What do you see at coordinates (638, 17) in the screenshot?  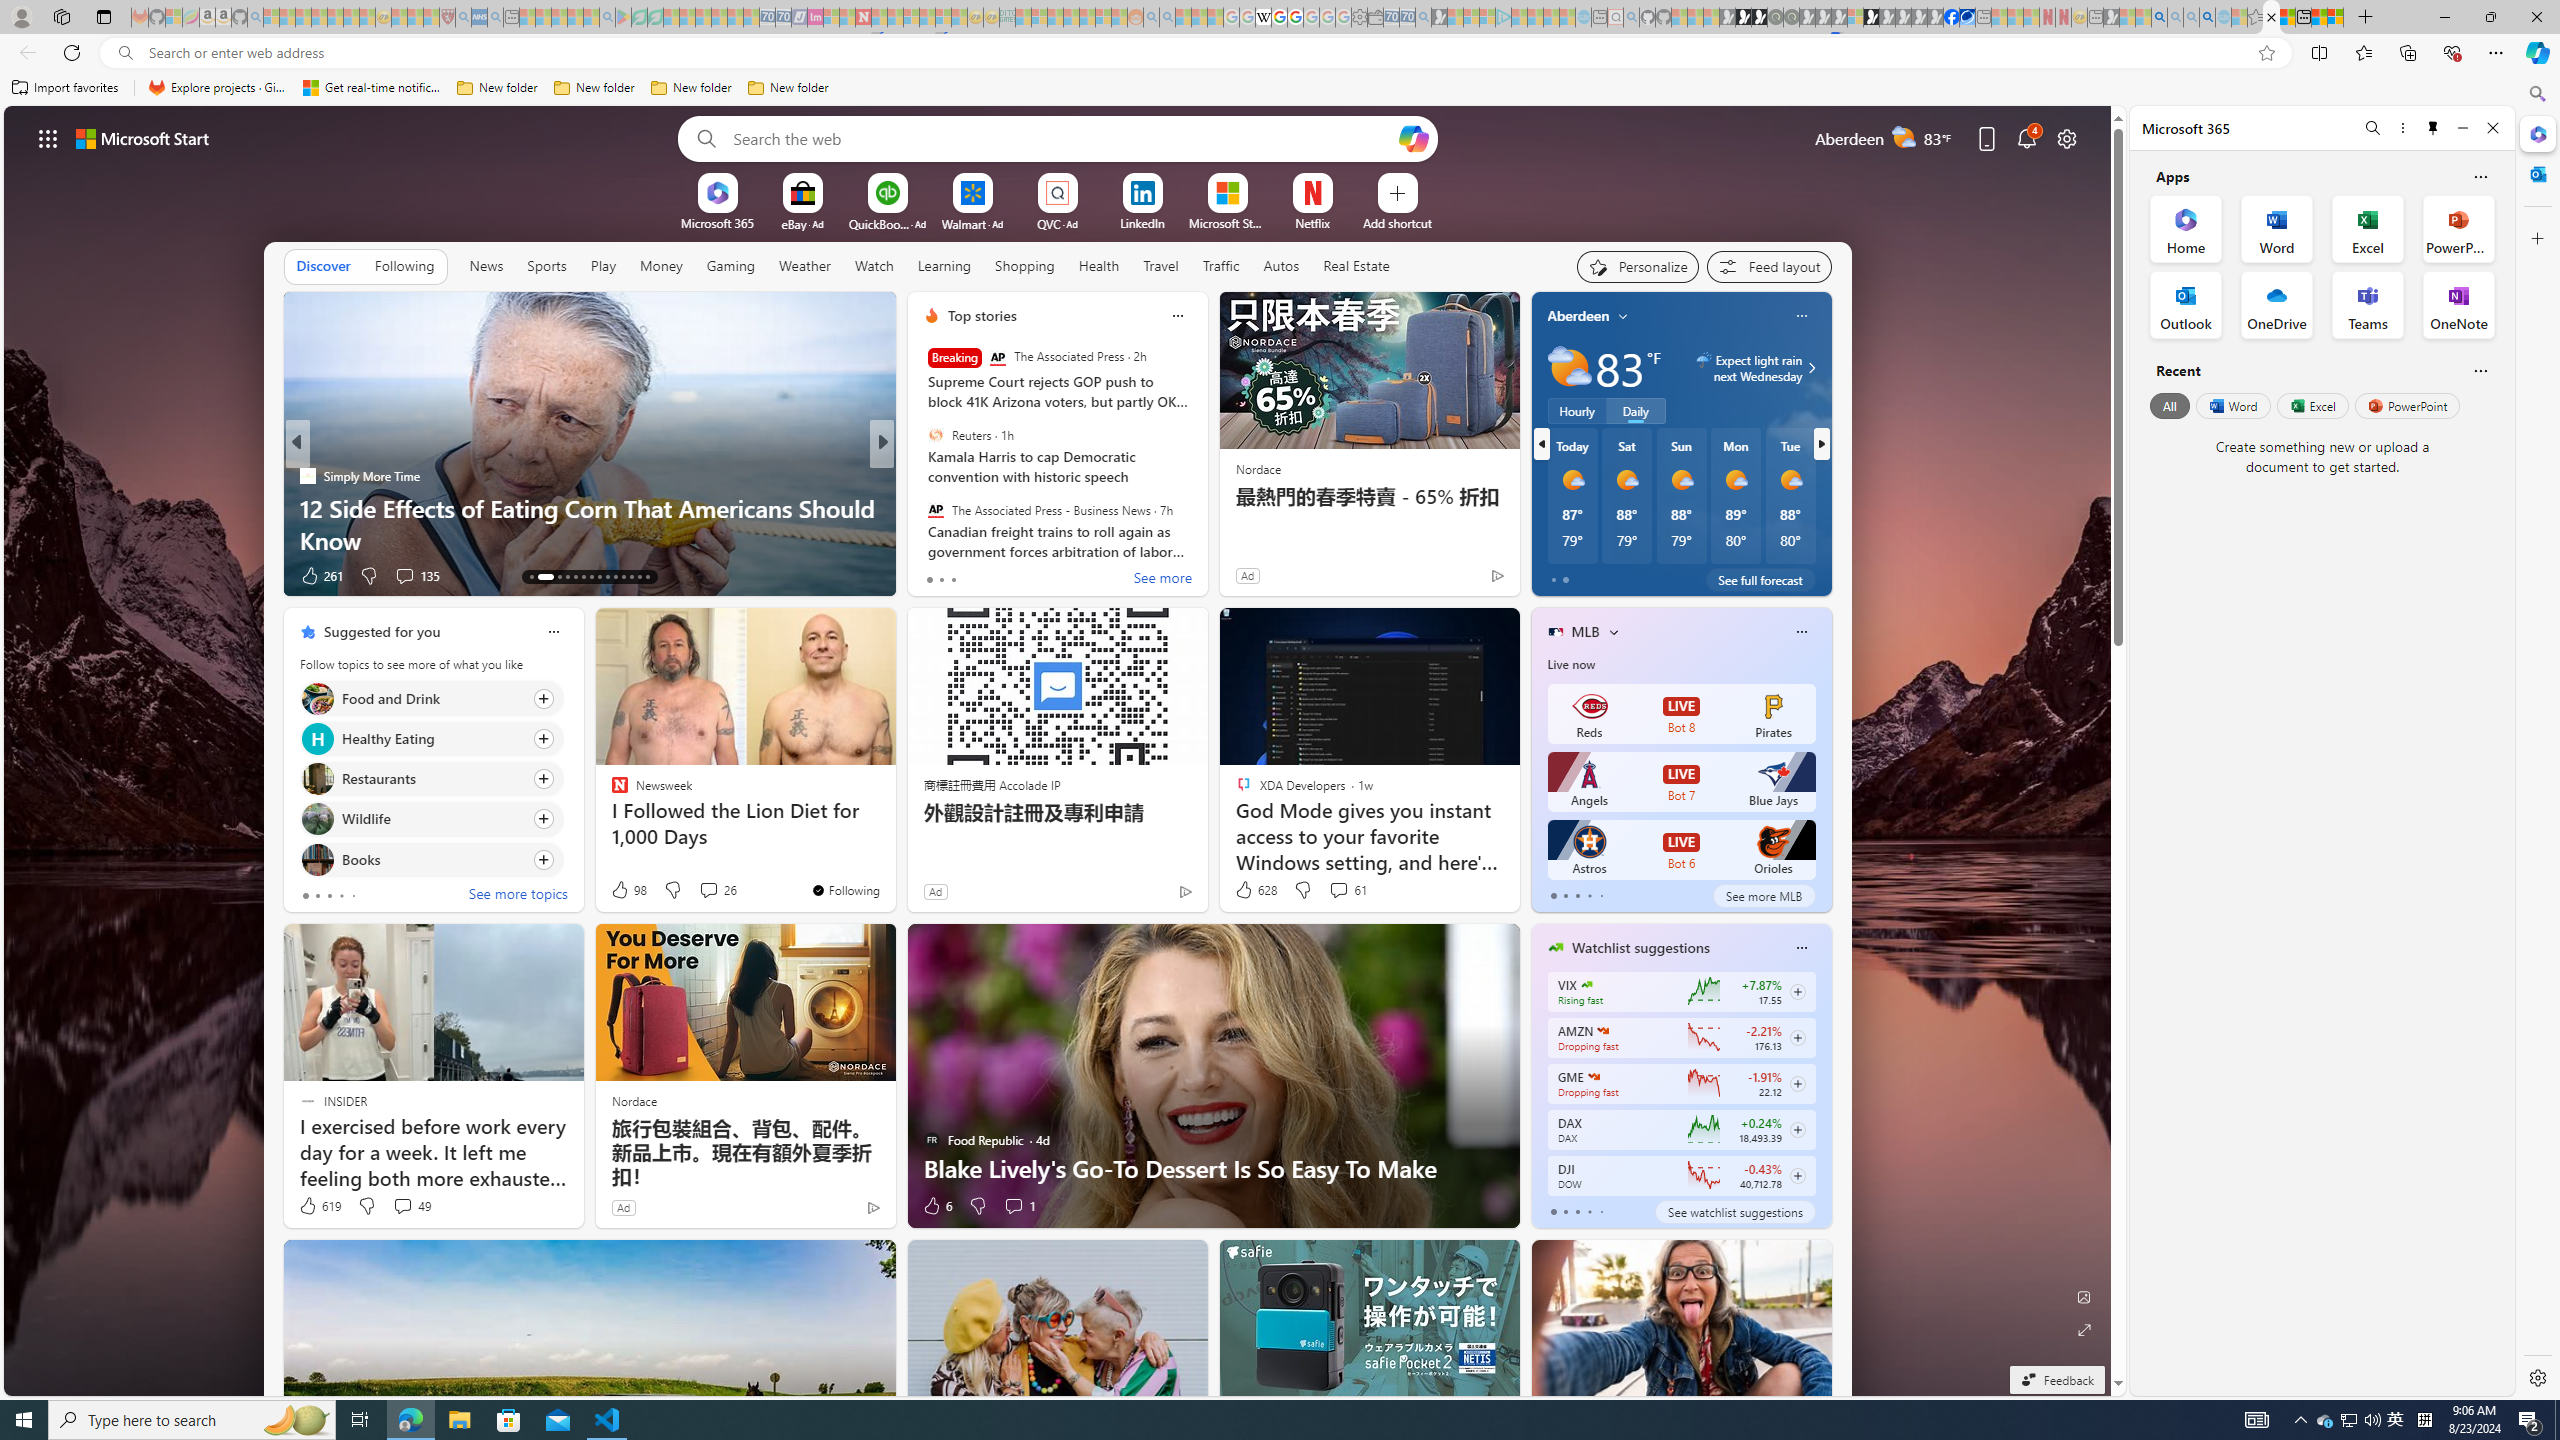 I see `Terms of Use Agreement - Sleeping` at bounding box center [638, 17].